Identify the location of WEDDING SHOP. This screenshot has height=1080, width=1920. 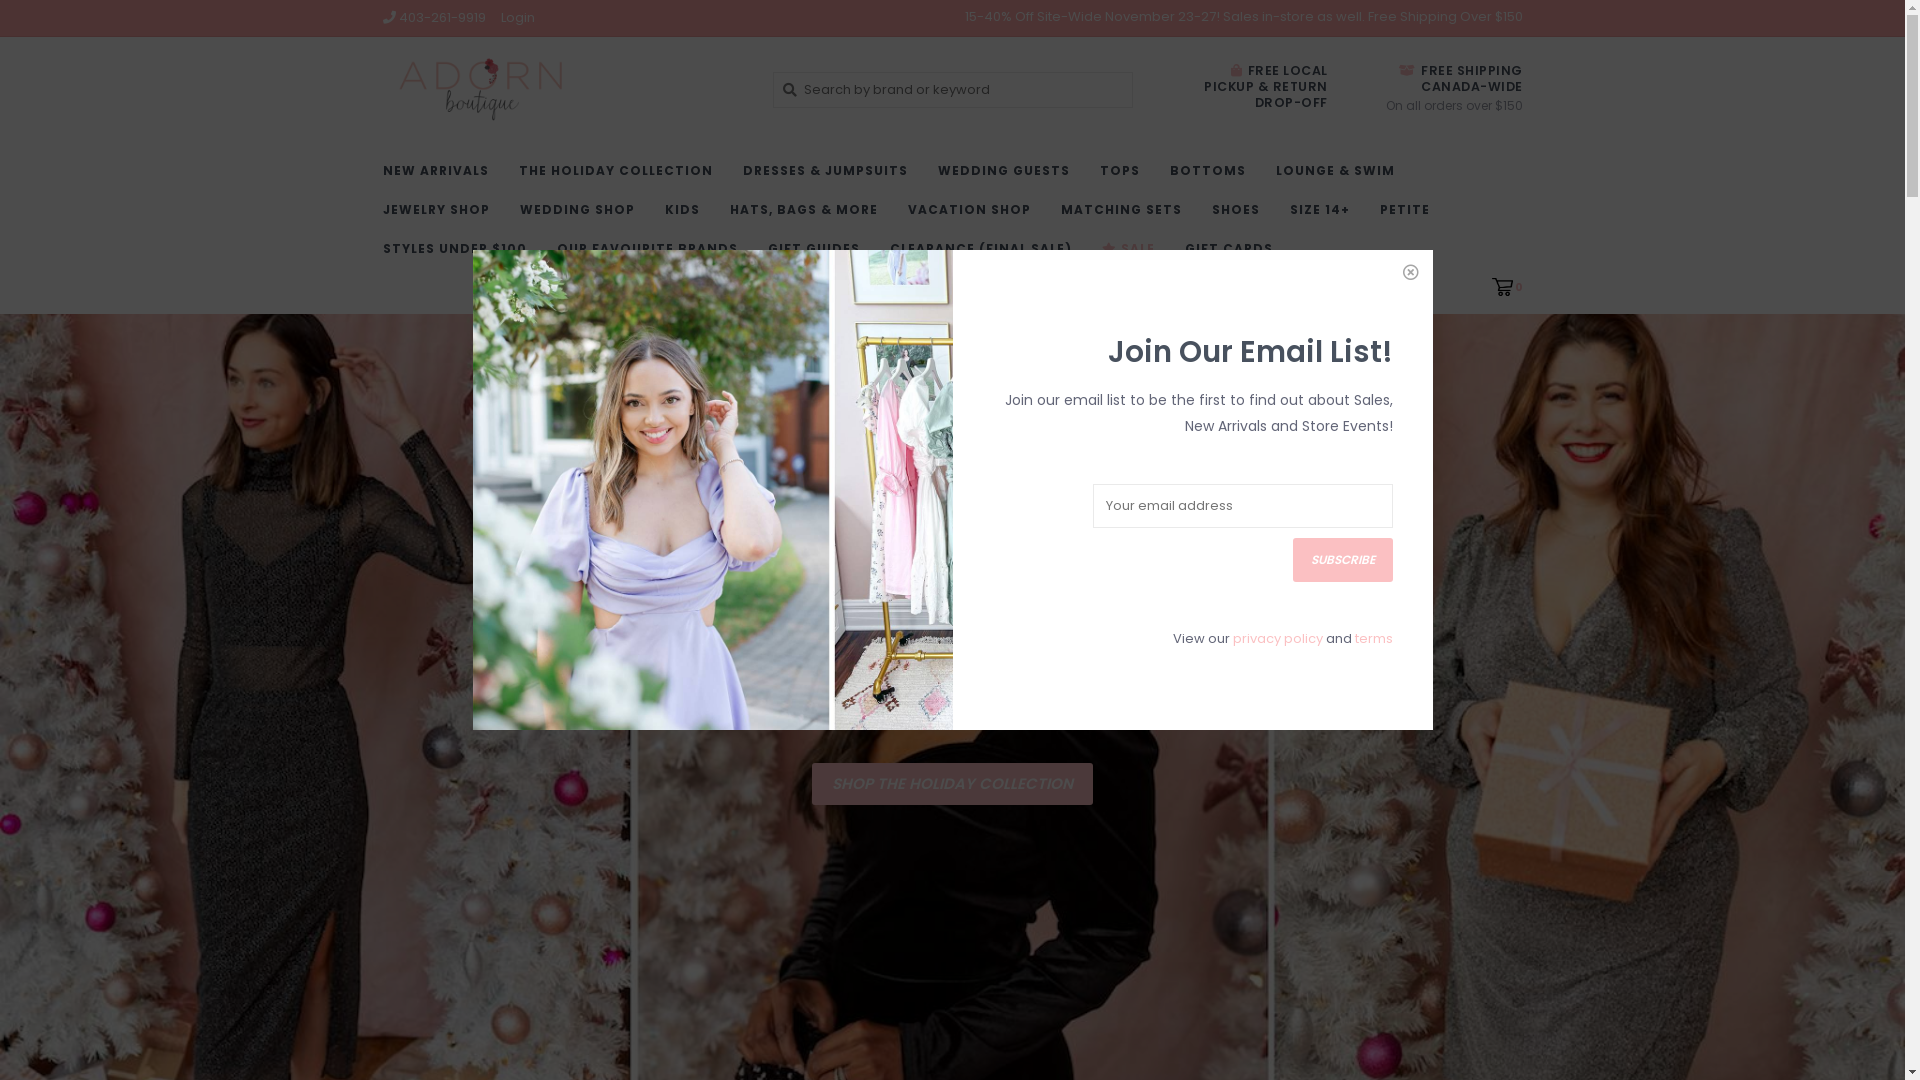
(582, 216).